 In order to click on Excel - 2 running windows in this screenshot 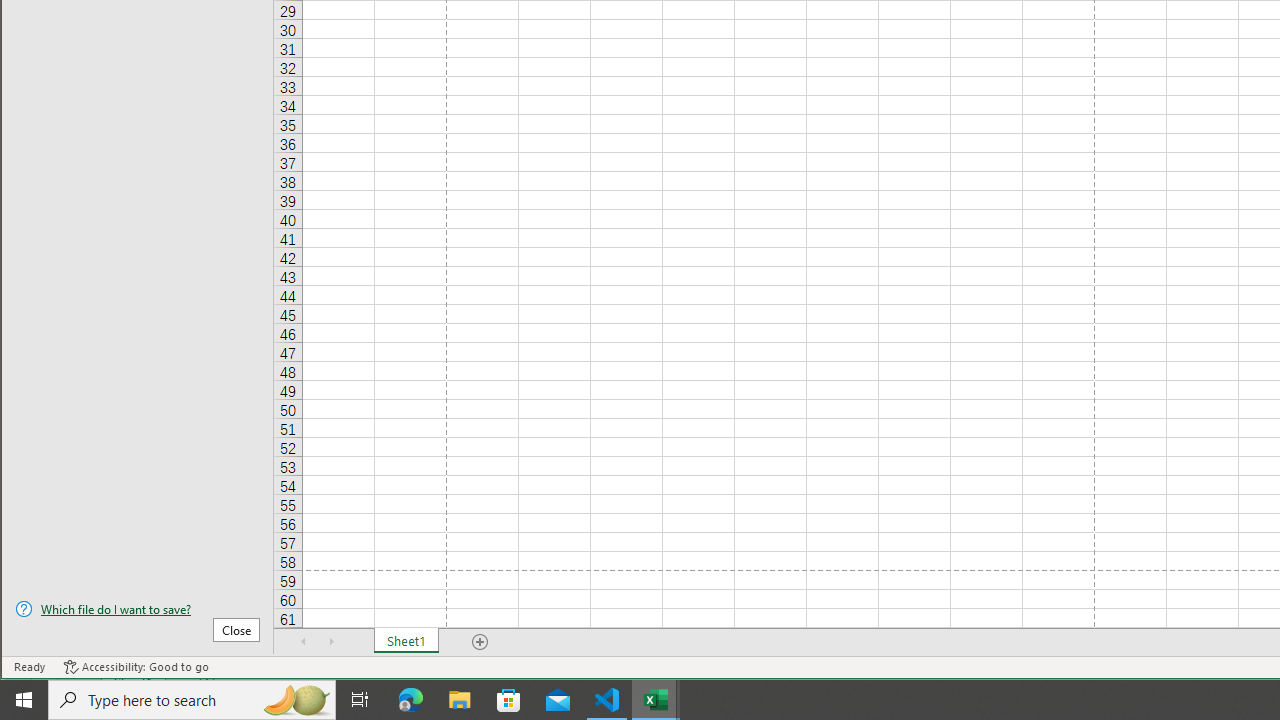, I will do `click(656, 700)`.